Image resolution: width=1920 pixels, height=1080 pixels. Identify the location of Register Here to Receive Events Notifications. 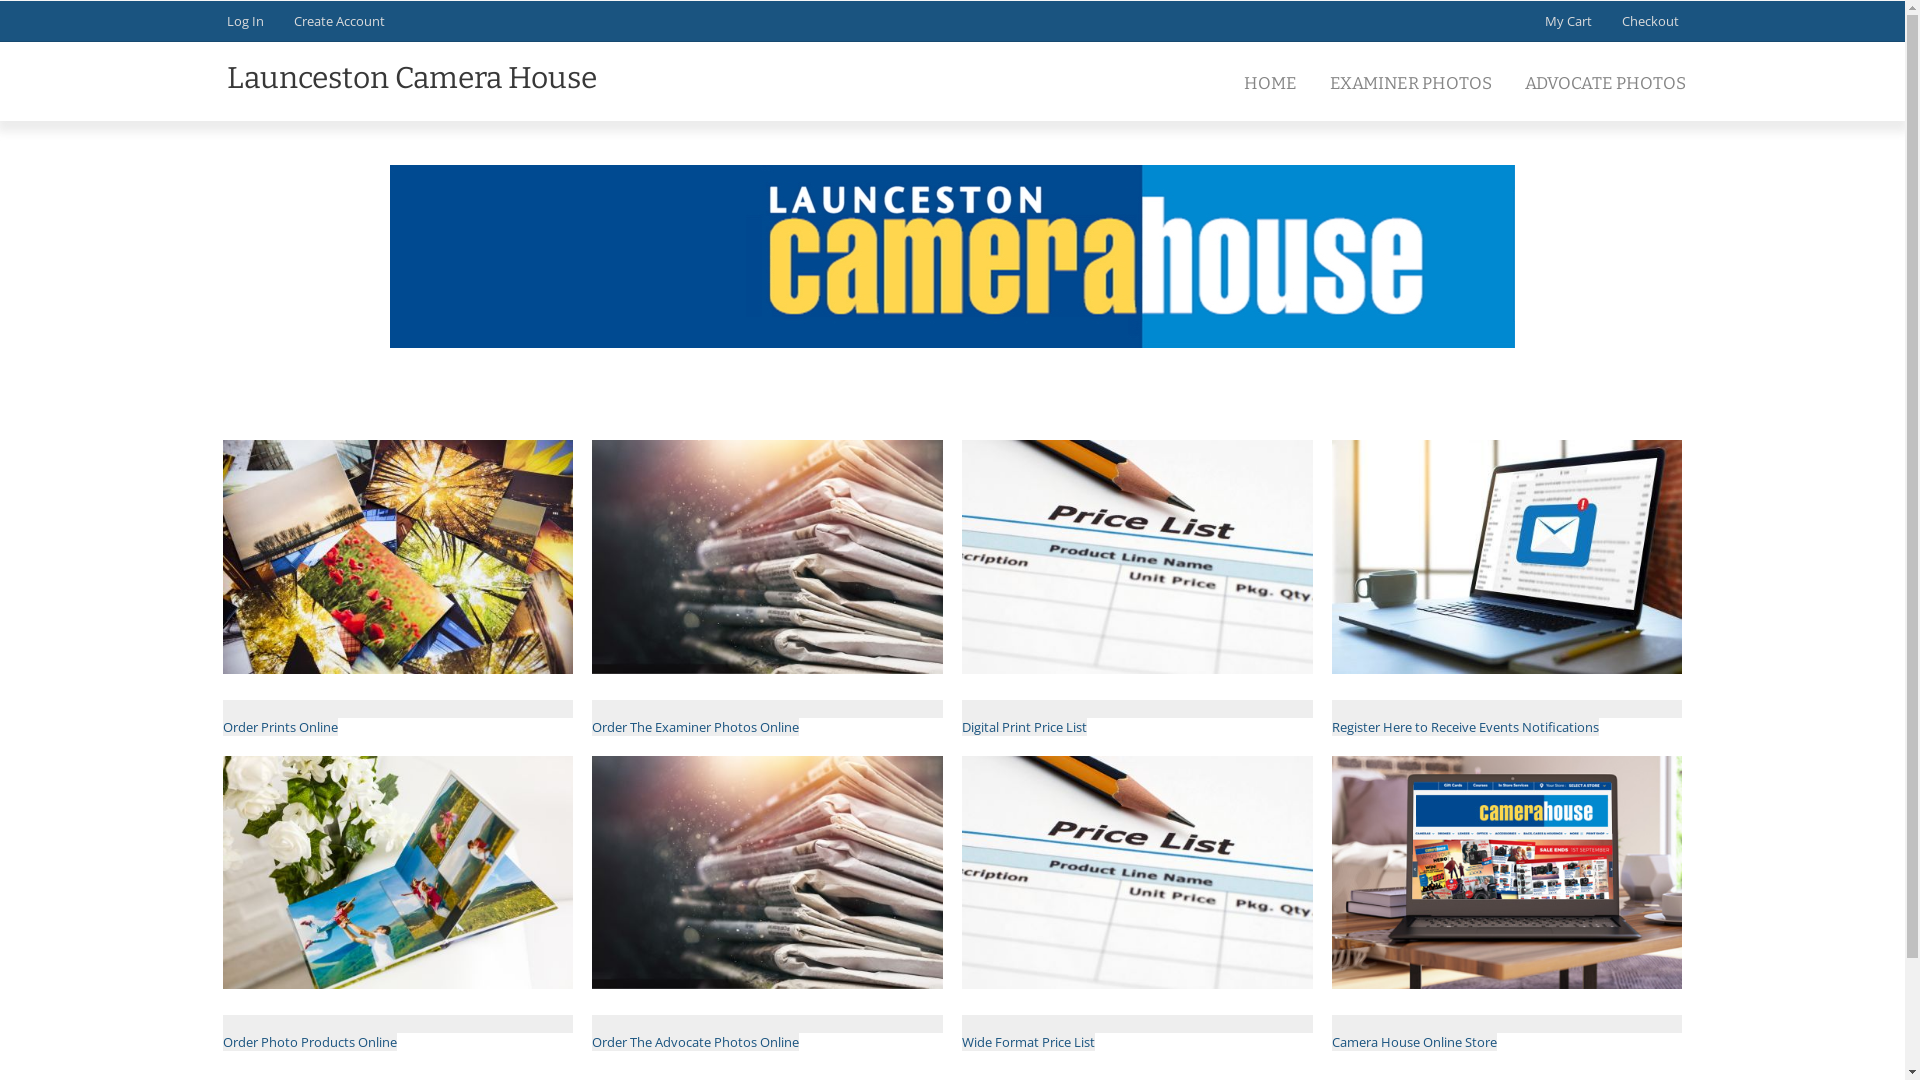
(1507, 718).